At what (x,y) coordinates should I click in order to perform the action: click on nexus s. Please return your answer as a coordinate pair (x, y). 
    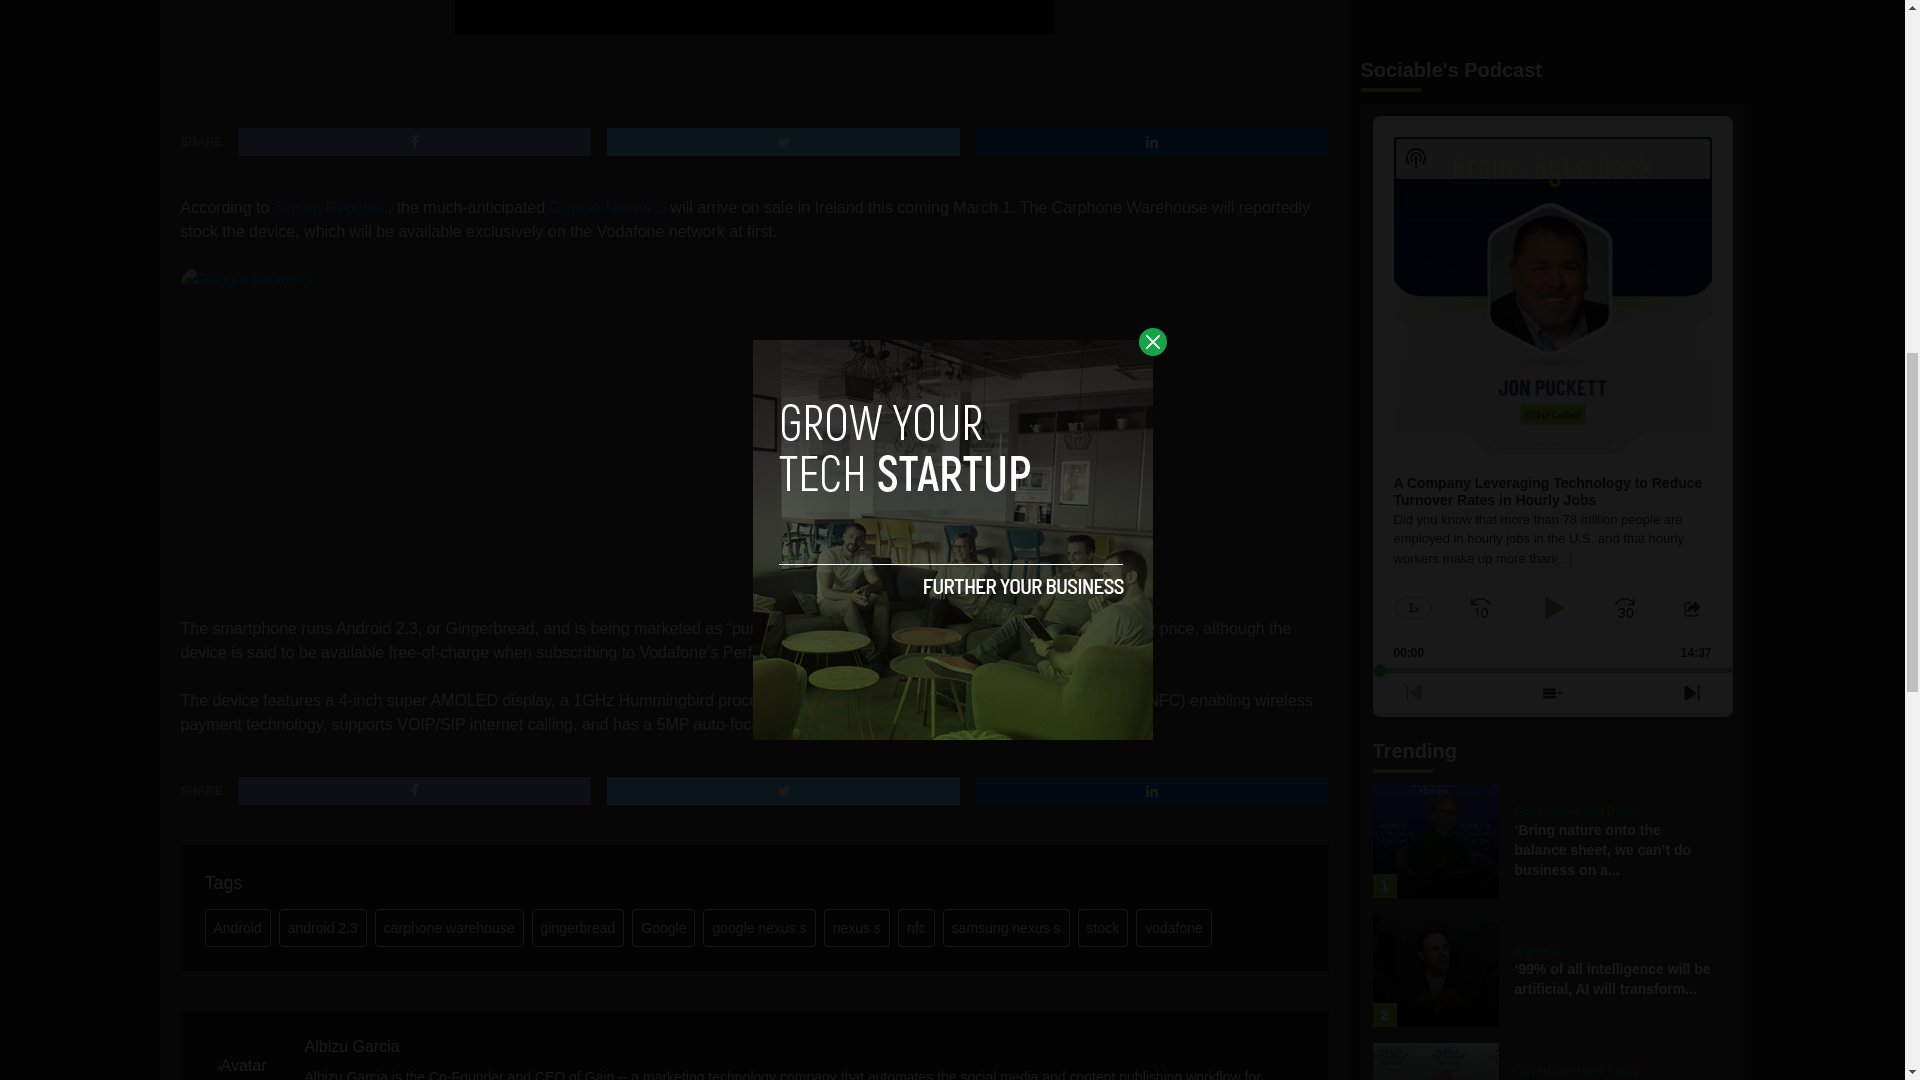
    Looking at the image, I should click on (856, 928).